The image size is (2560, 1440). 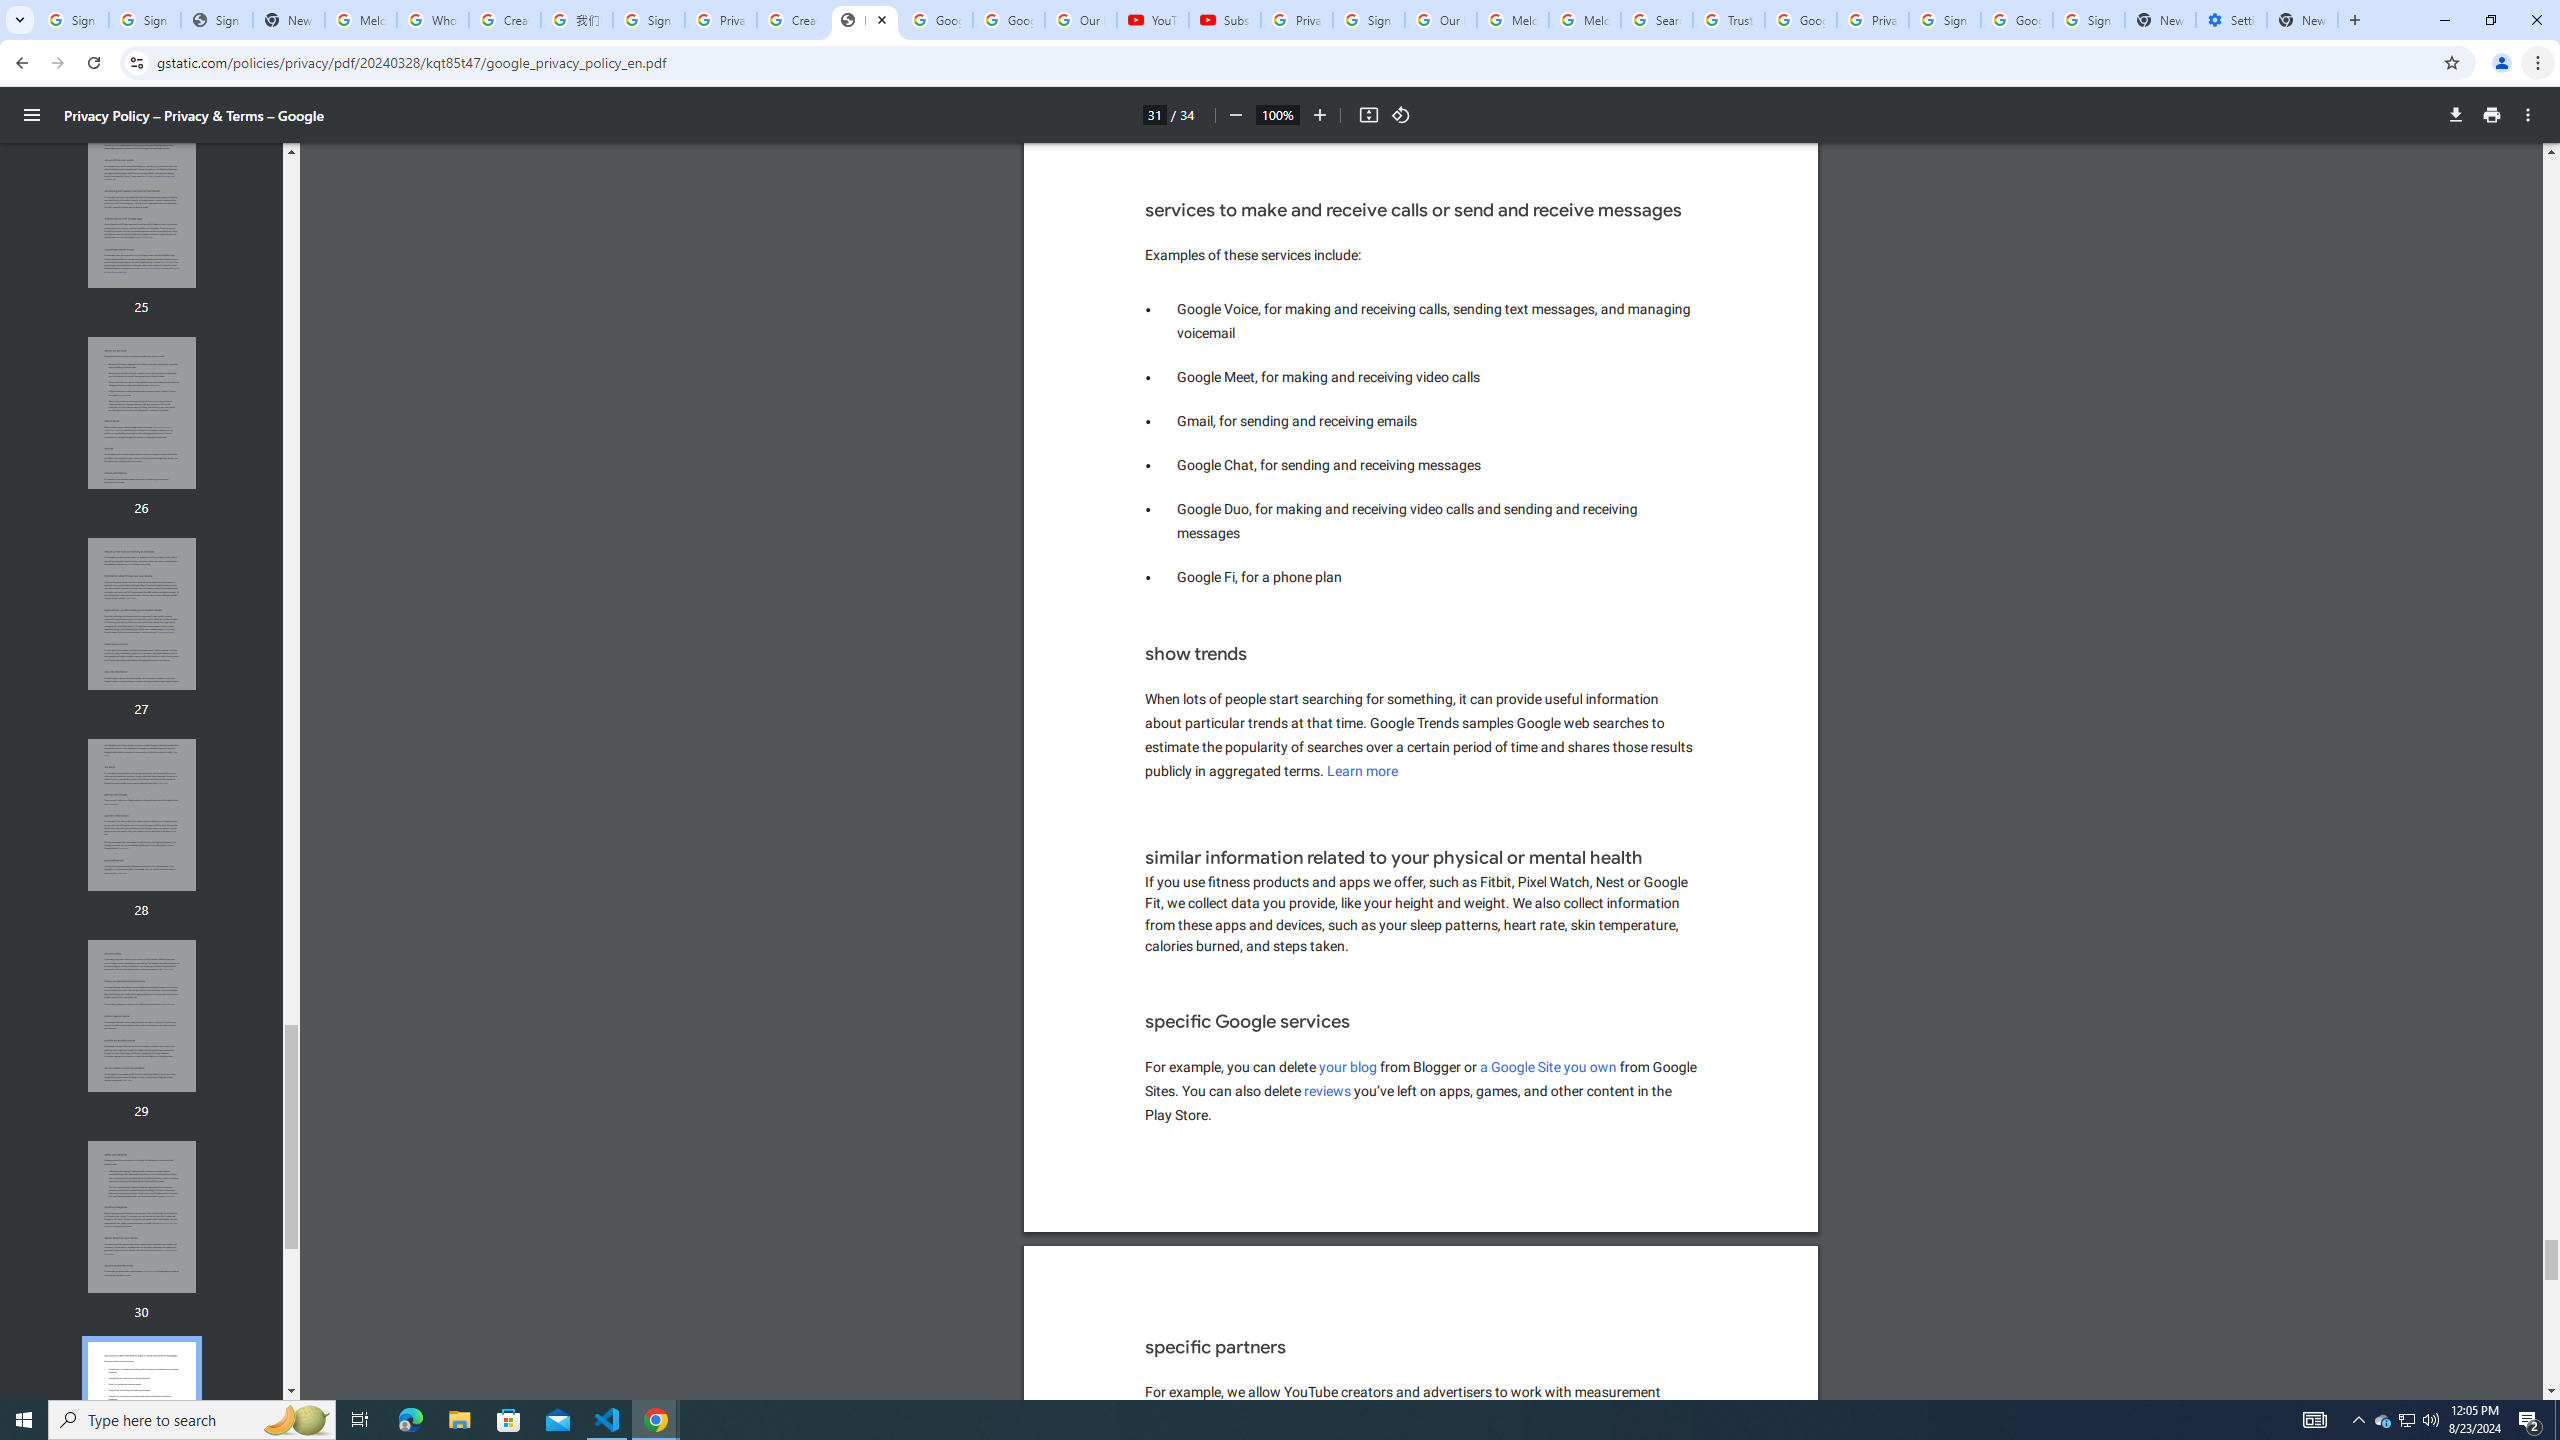 What do you see at coordinates (1277, 114) in the screenshot?
I see `Zoom level` at bounding box center [1277, 114].